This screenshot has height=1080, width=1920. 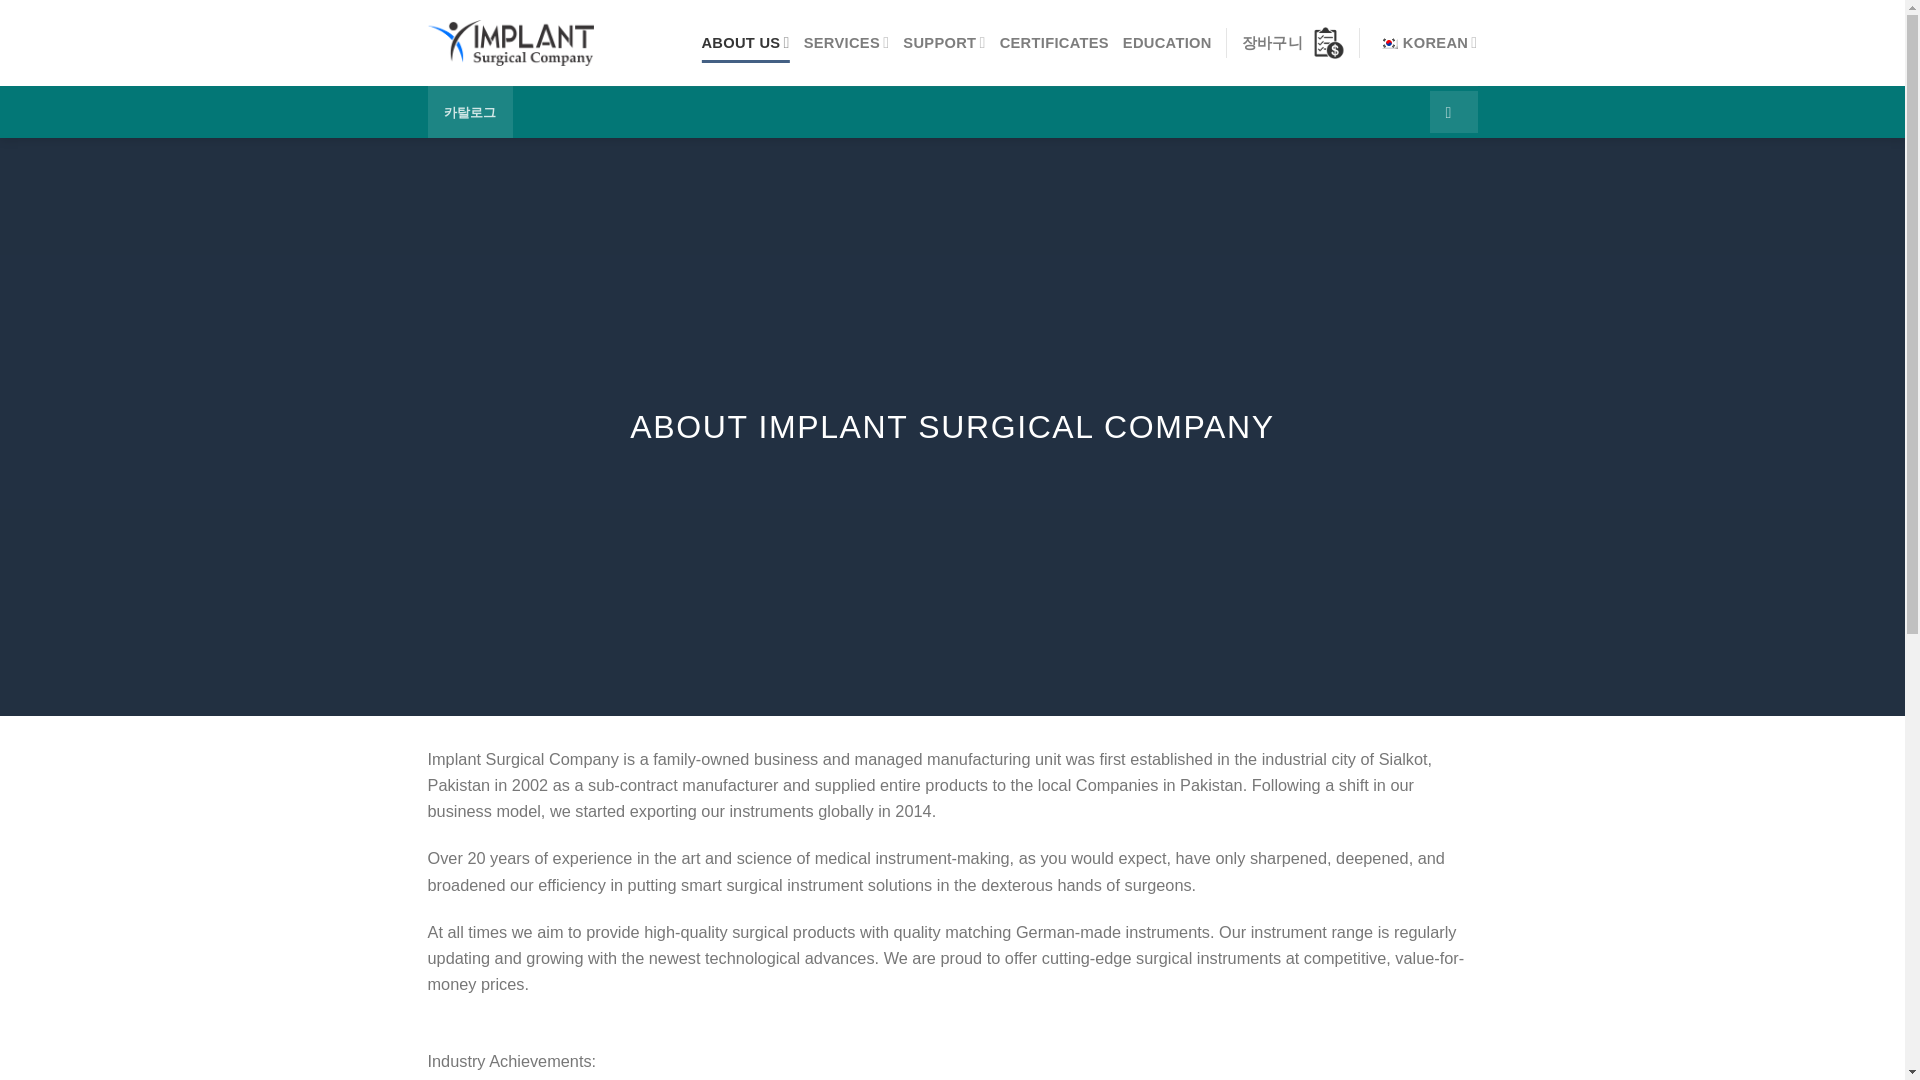 What do you see at coordinates (847, 42) in the screenshot?
I see `SERVICES` at bounding box center [847, 42].